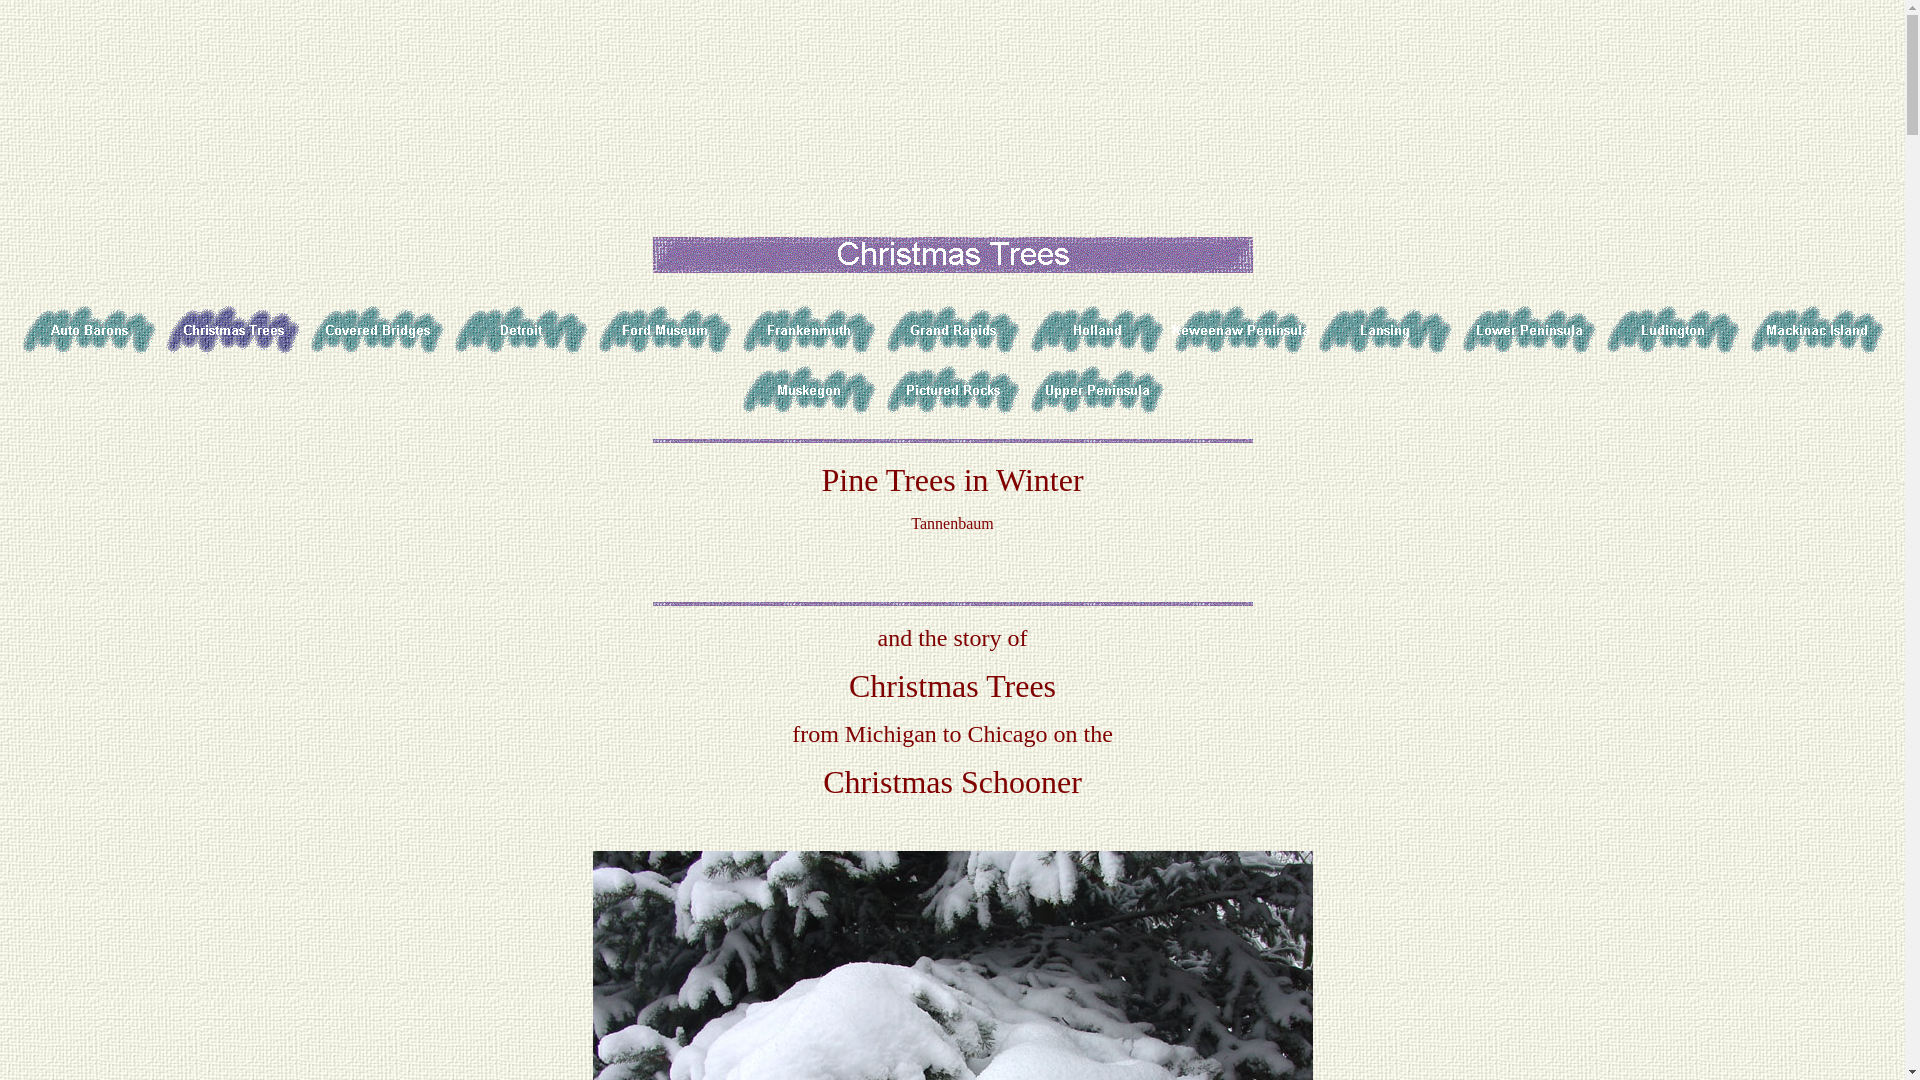  Describe the element at coordinates (371, 162) in the screenshot. I see `Advertisement` at that location.